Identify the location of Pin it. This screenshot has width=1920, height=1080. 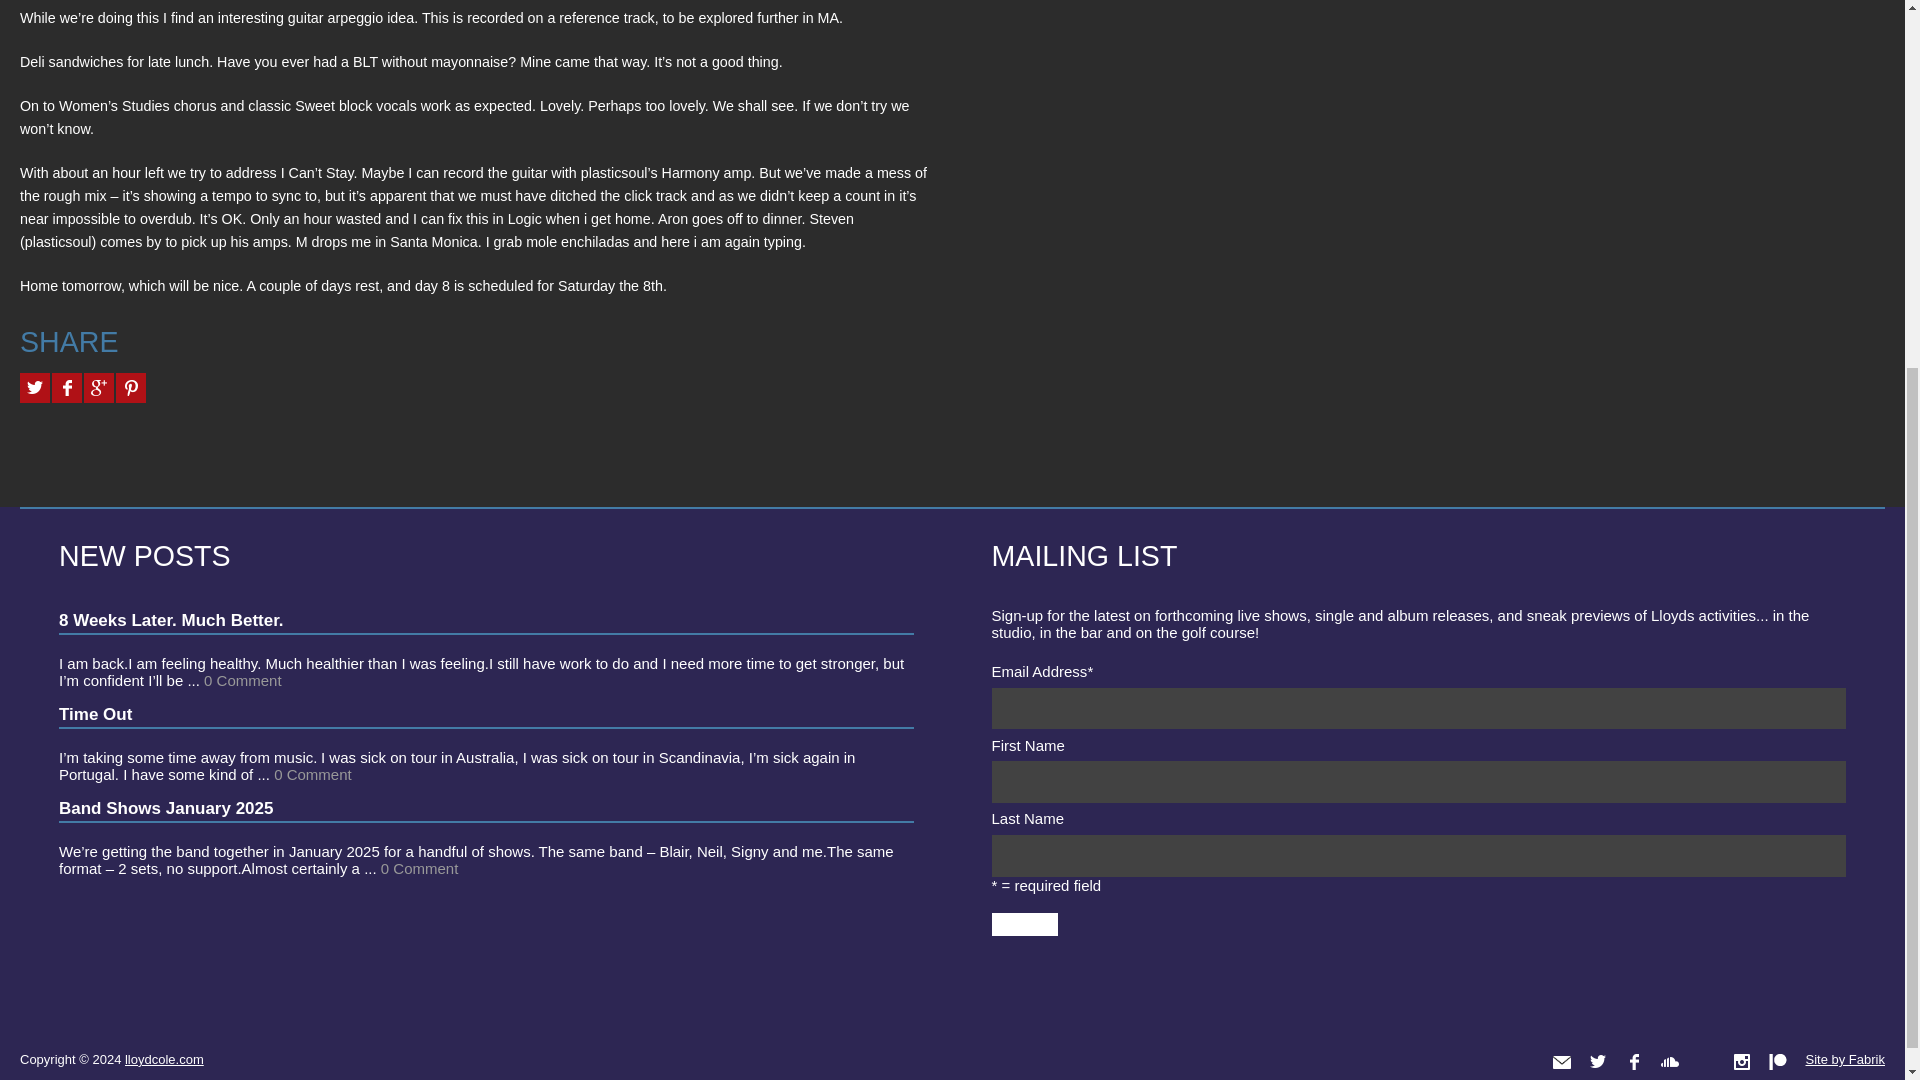
(130, 387).